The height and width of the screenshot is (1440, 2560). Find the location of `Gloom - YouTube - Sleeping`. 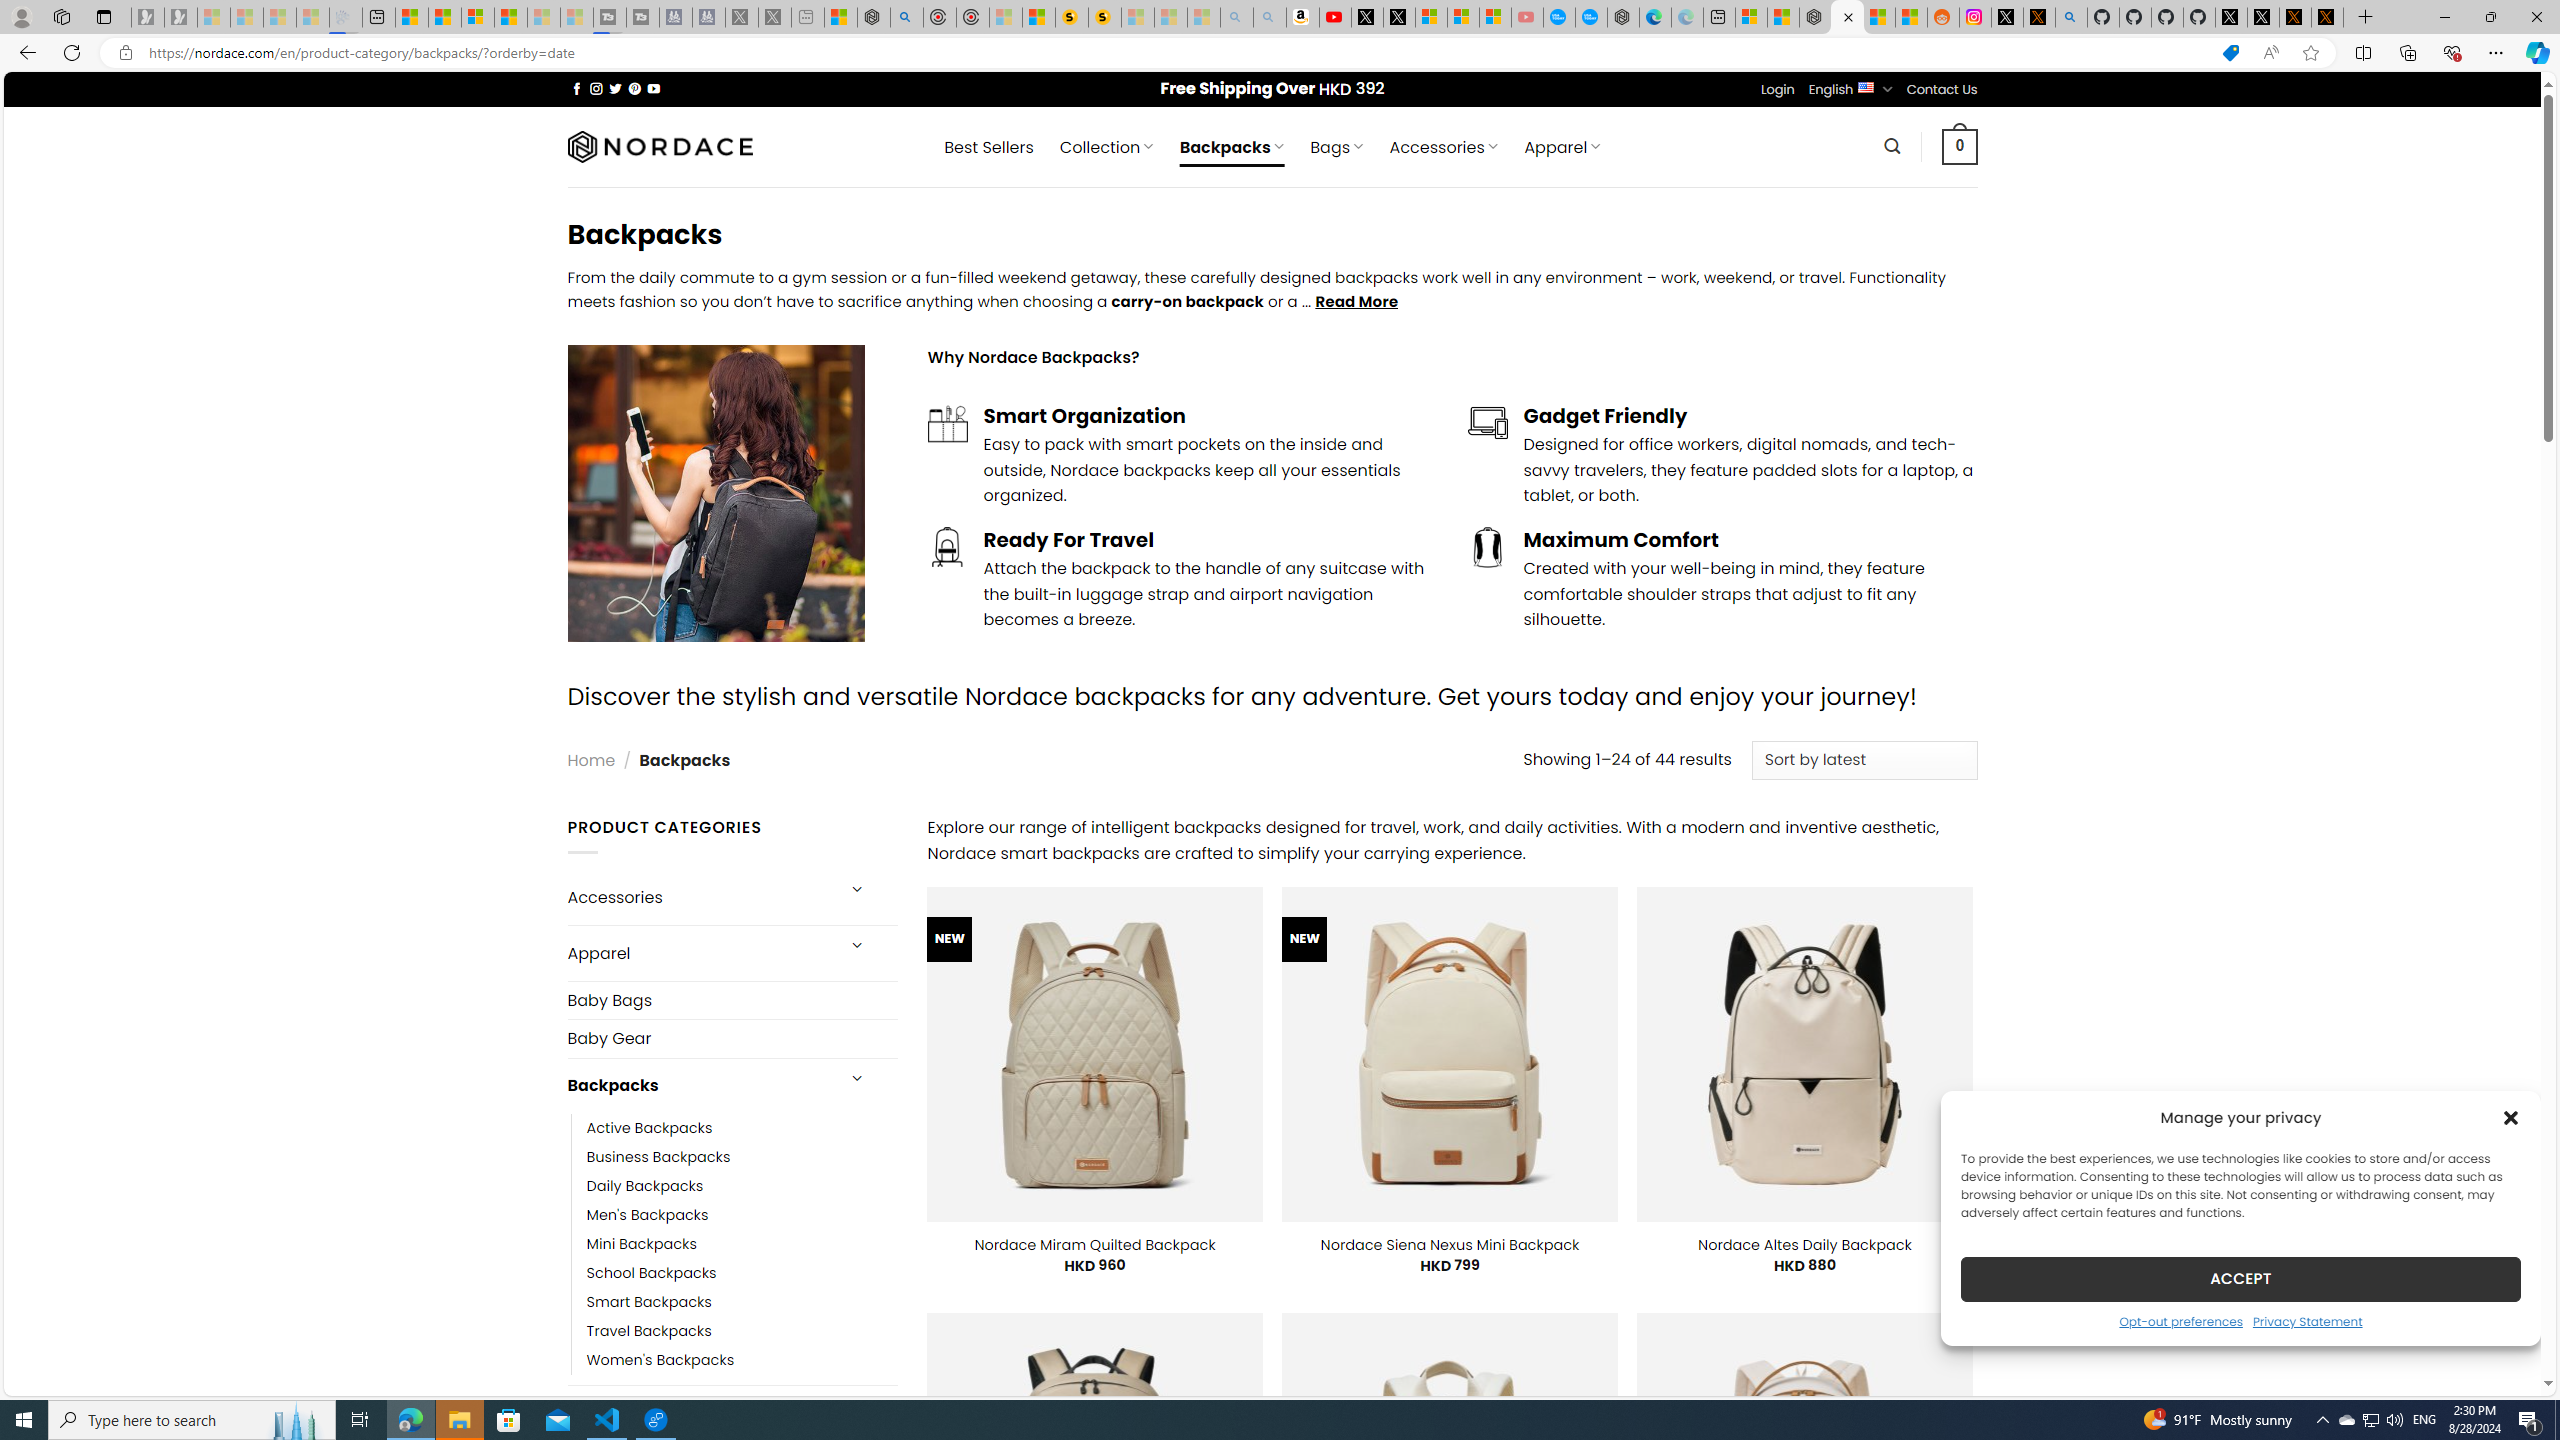

Gloom - YouTube - Sleeping is located at coordinates (1526, 17).